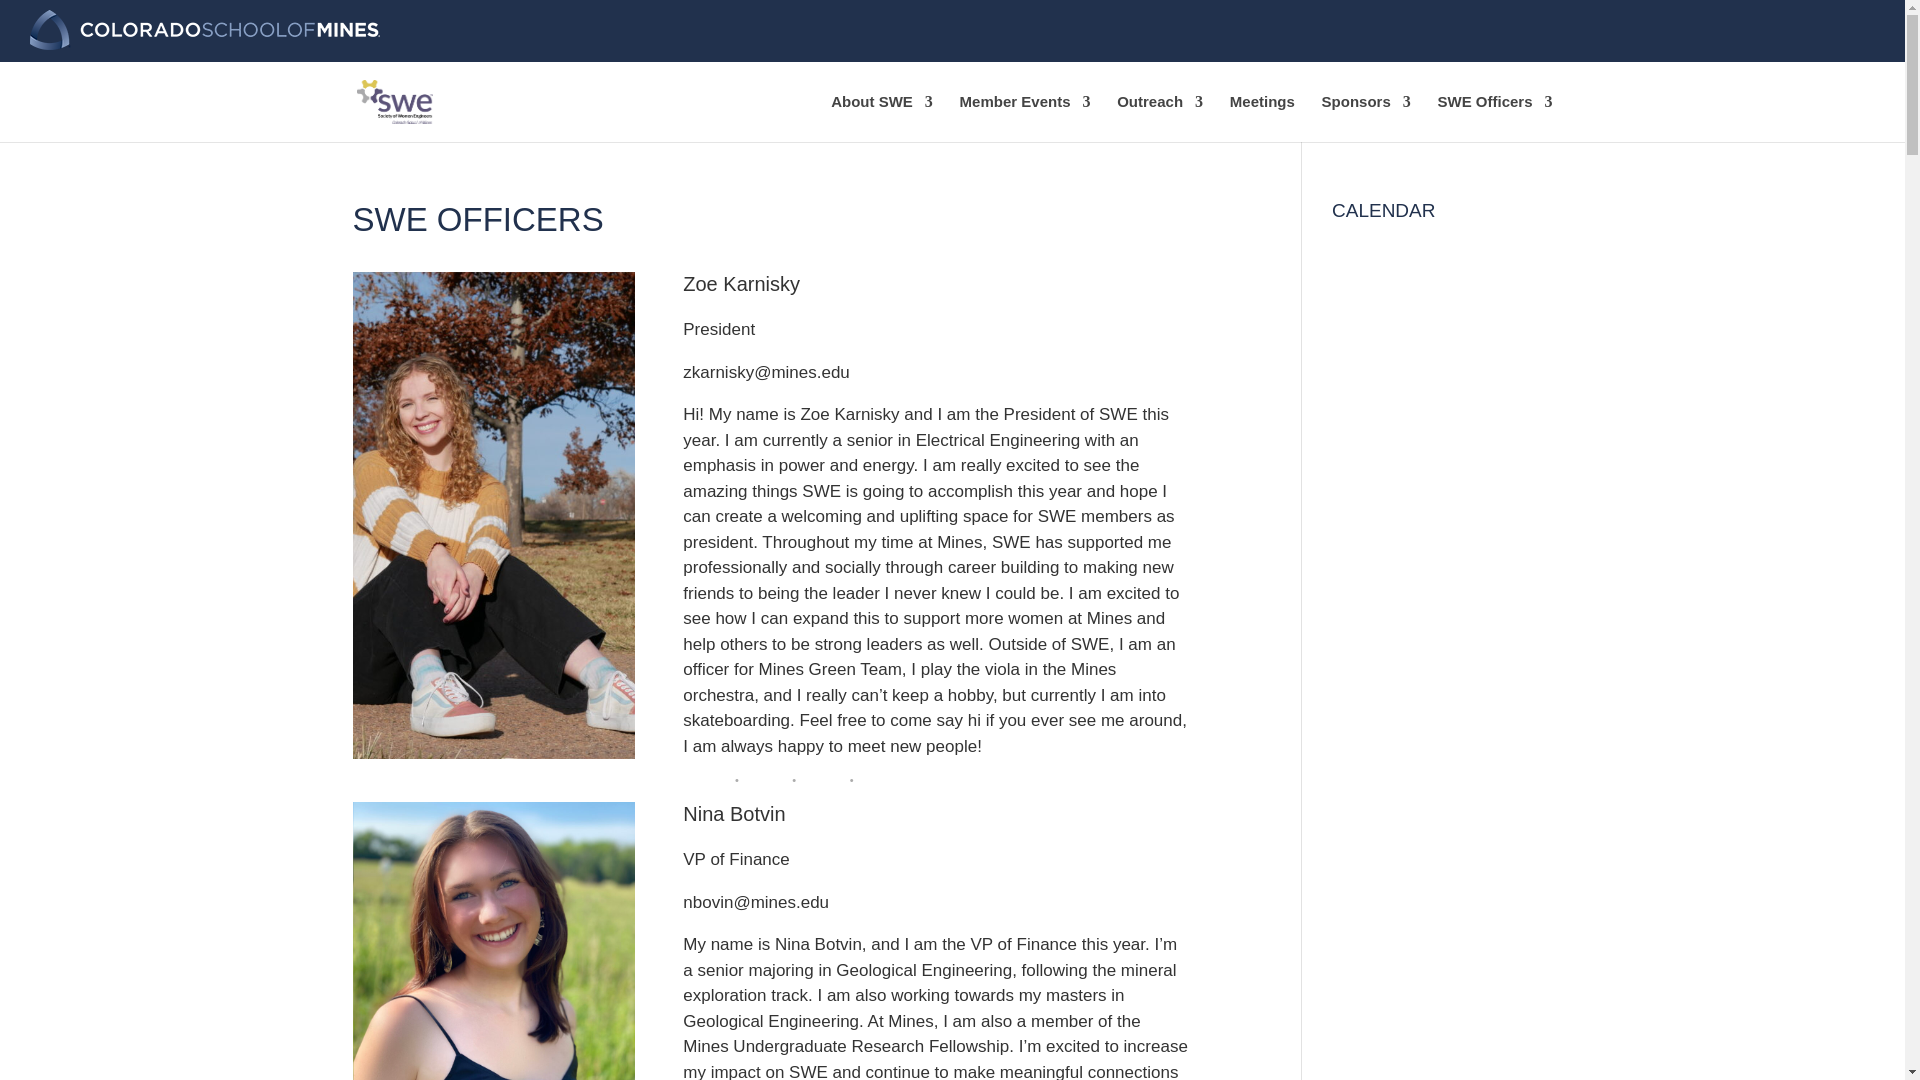 The width and height of the screenshot is (1920, 1080). What do you see at coordinates (882, 117) in the screenshot?
I see `About SWE` at bounding box center [882, 117].